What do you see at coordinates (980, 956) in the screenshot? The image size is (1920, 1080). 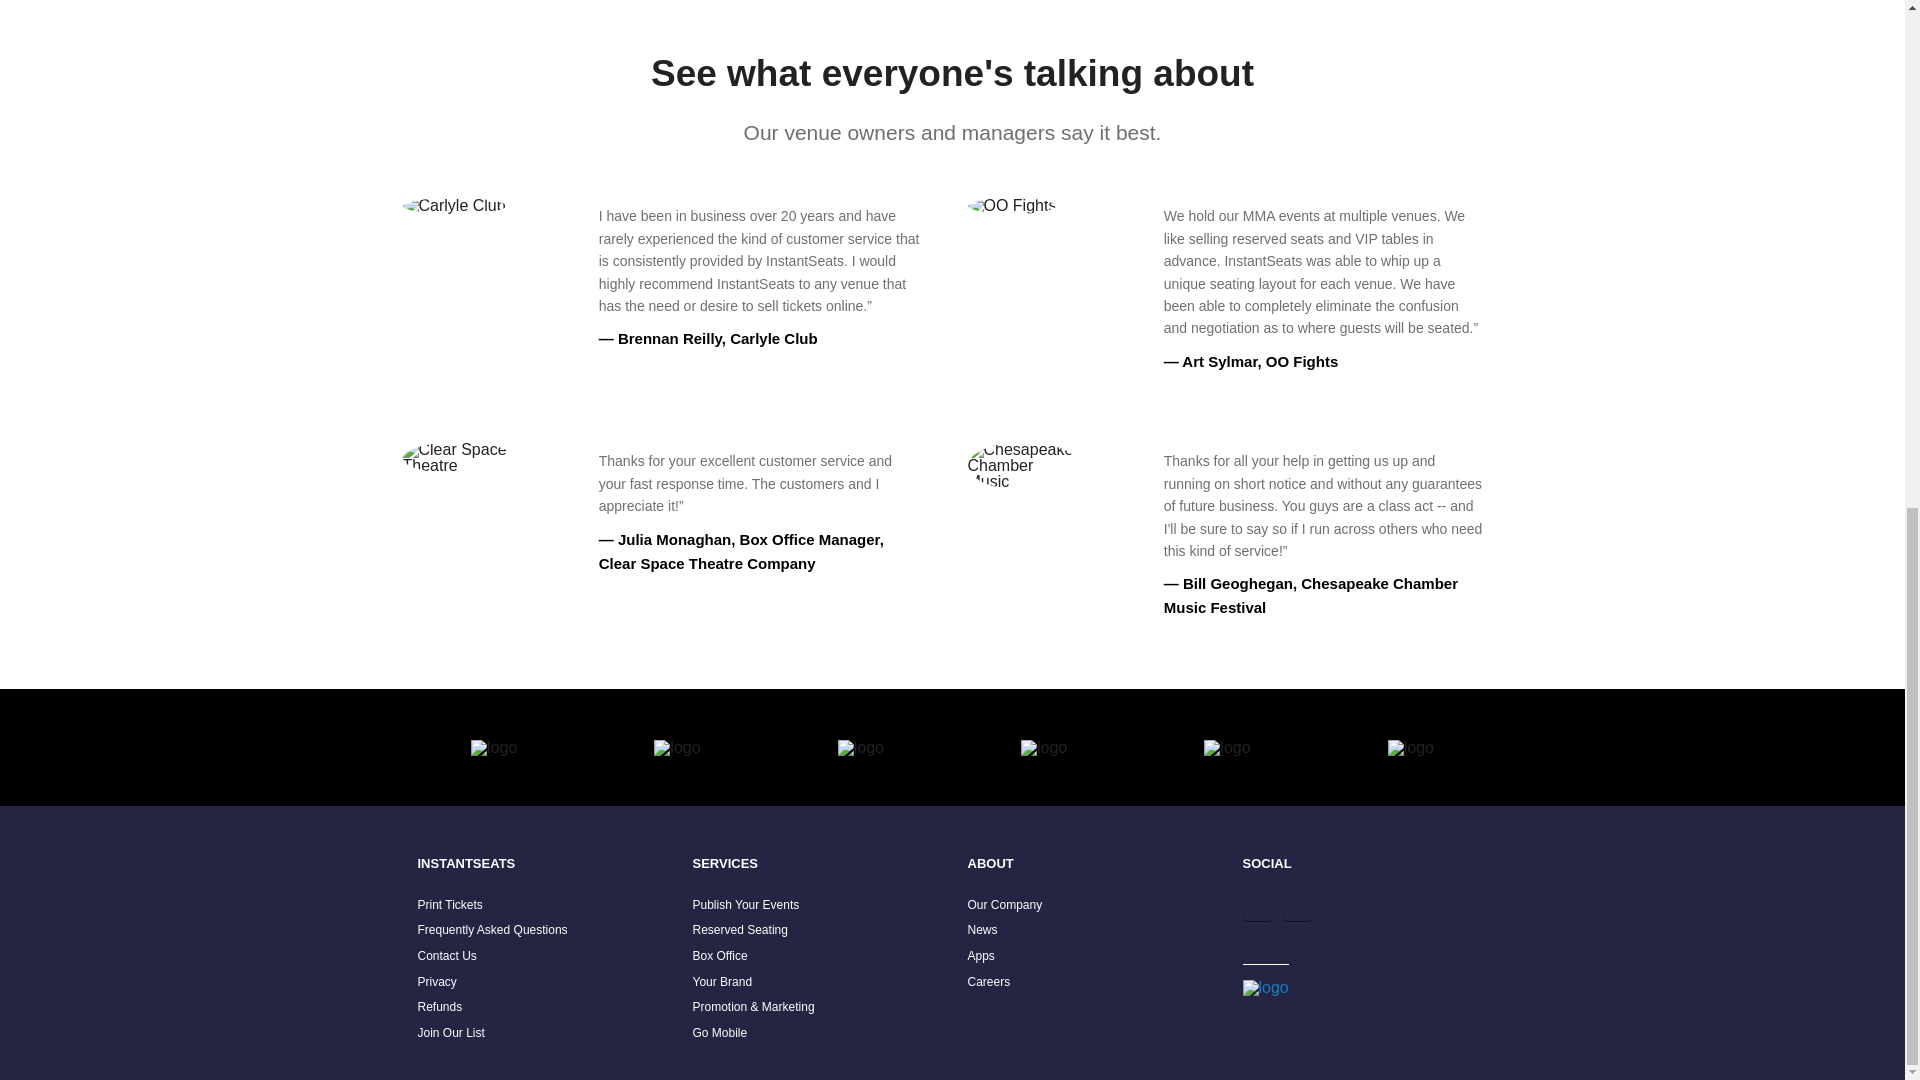 I see `Apps` at bounding box center [980, 956].